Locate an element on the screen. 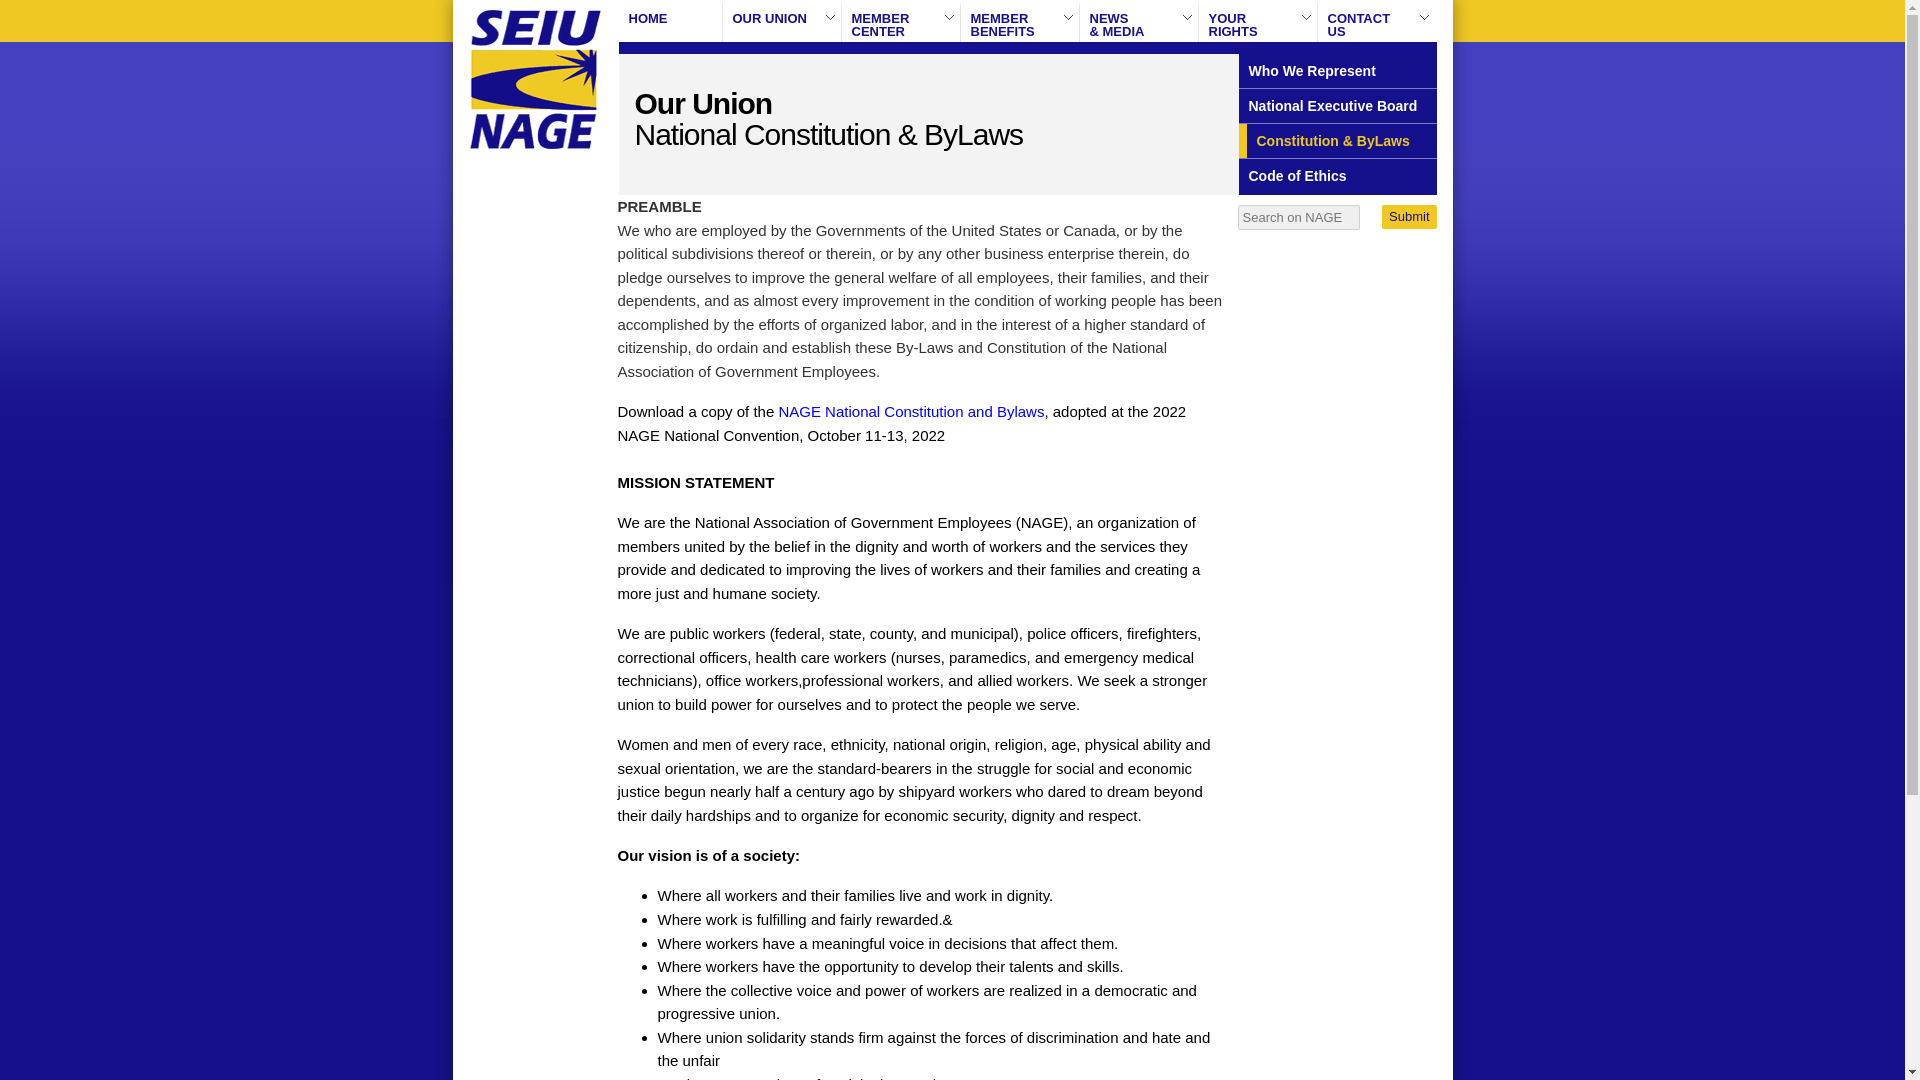  Submit is located at coordinates (1409, 216).